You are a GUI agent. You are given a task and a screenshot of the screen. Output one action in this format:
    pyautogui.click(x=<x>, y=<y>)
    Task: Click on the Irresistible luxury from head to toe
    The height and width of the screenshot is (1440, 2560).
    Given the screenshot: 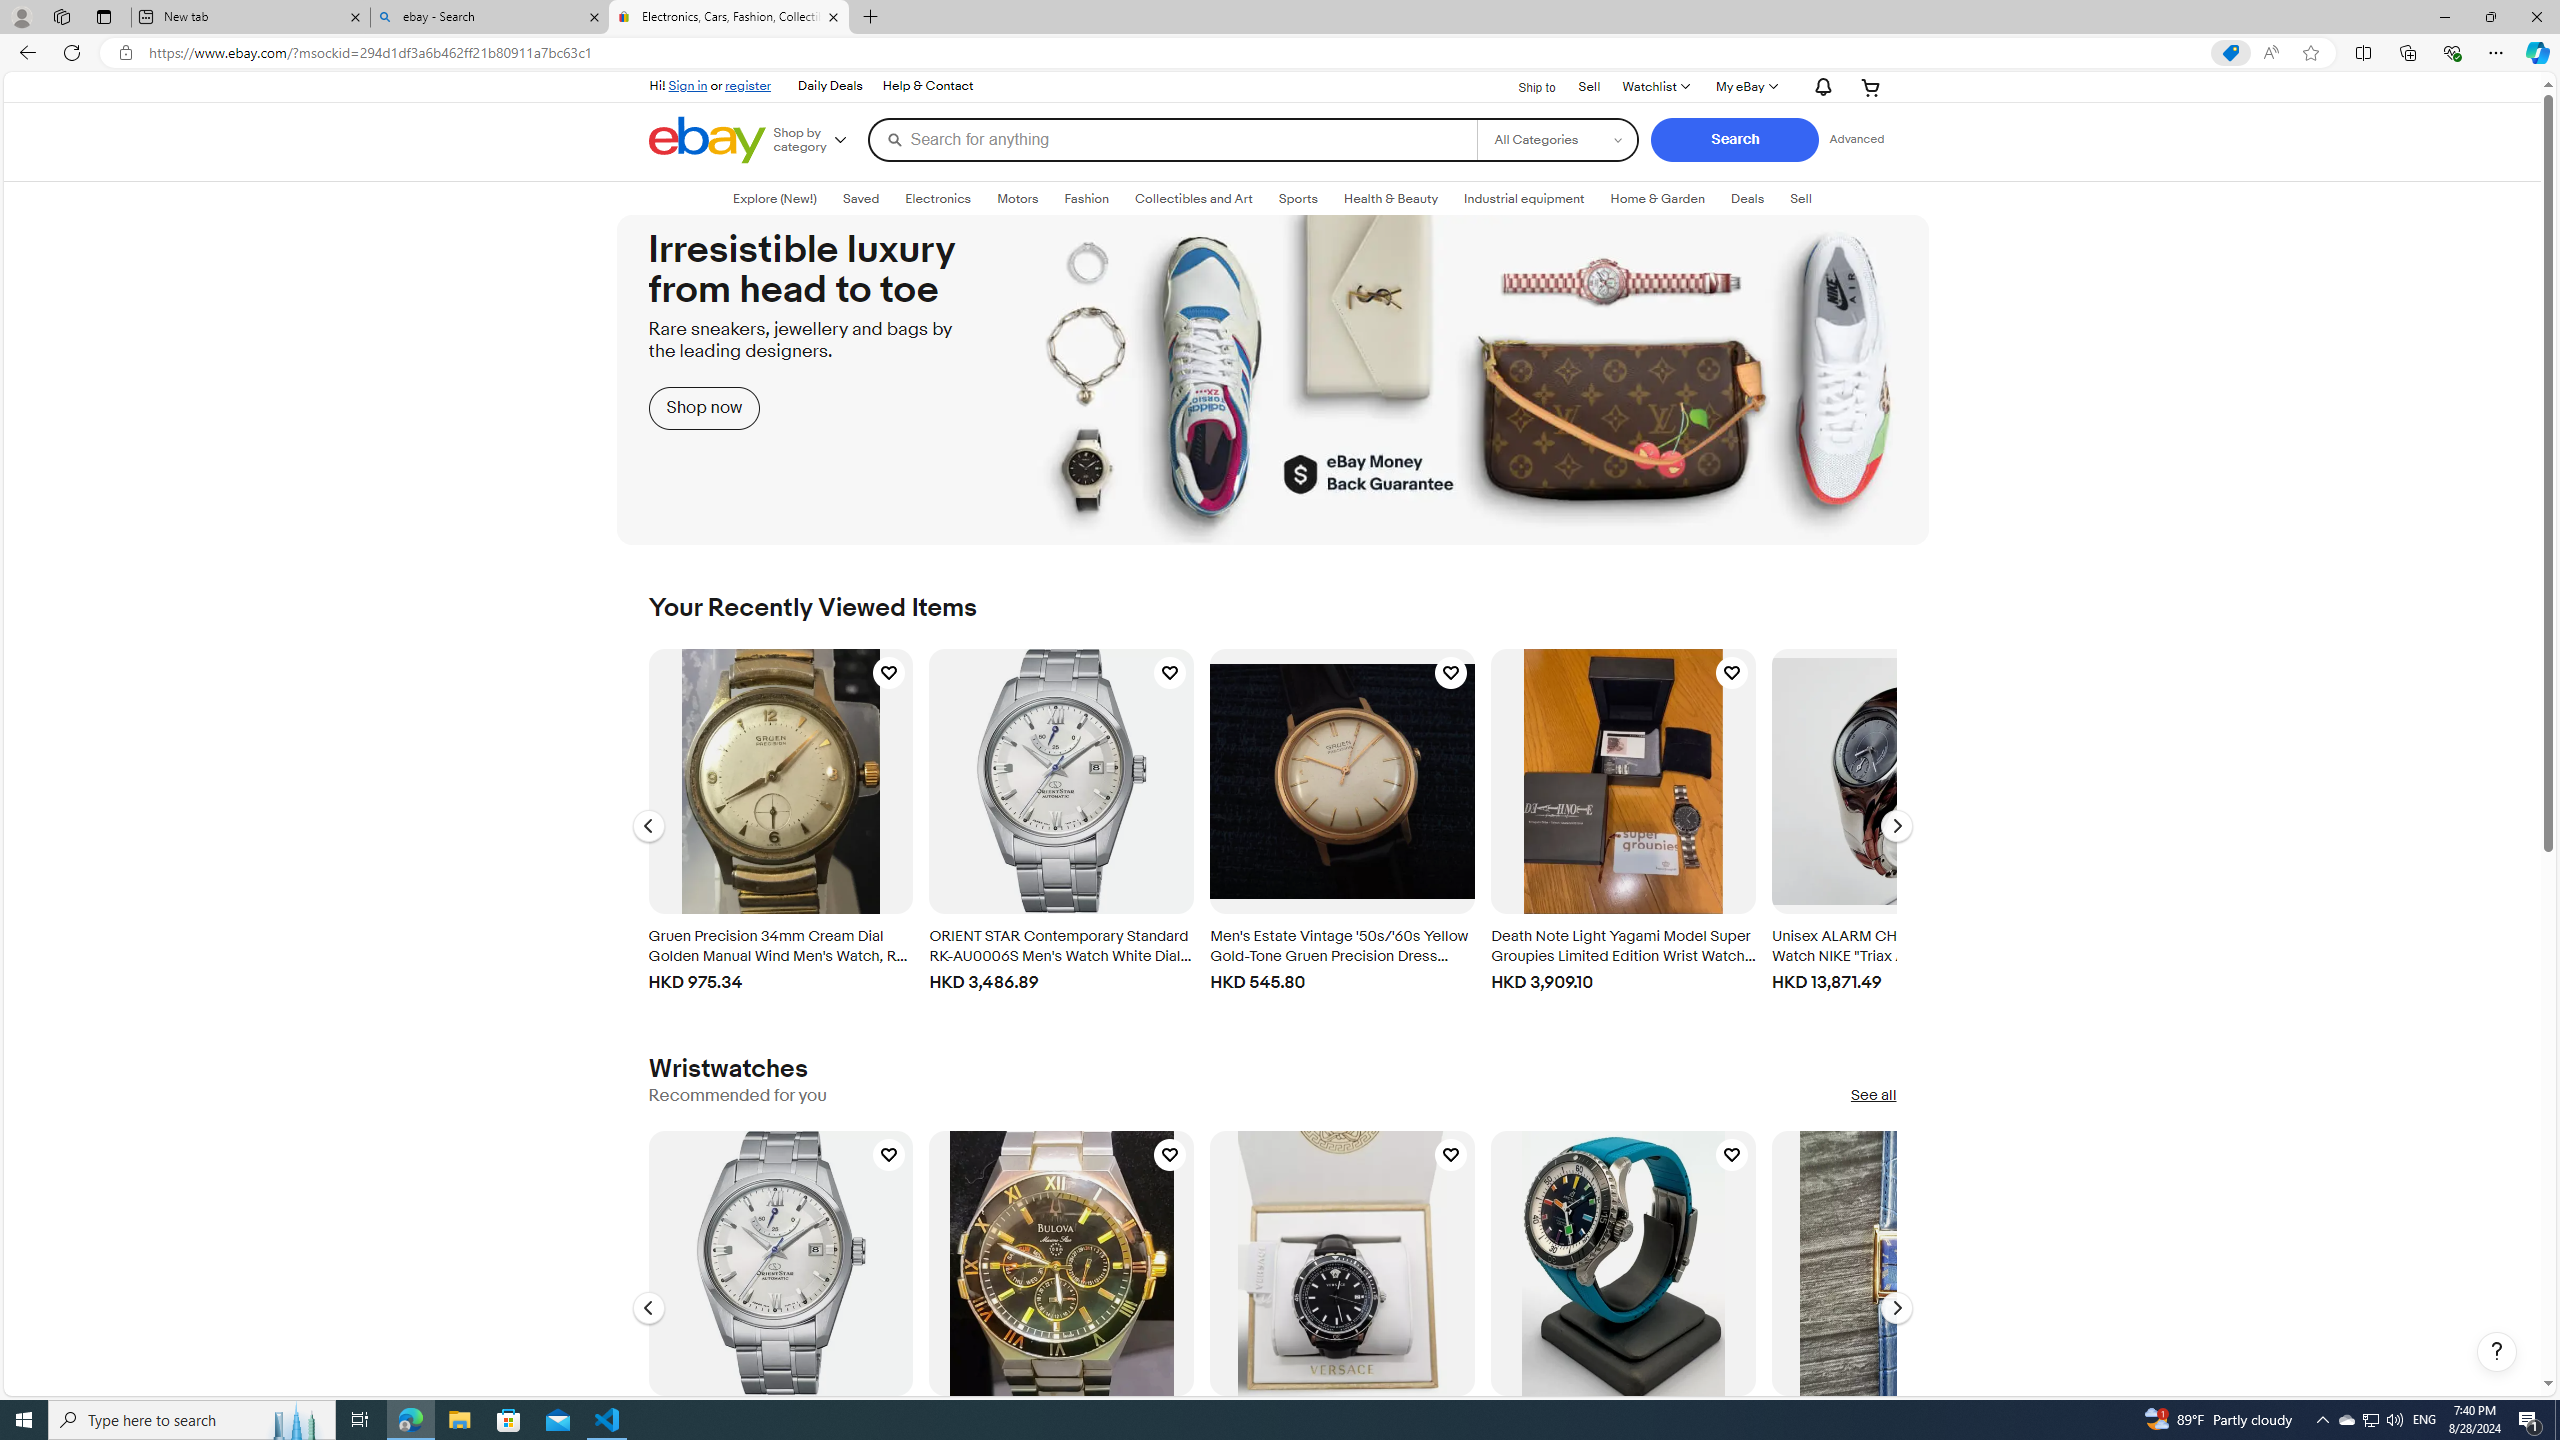 What is the action you would take?
    pyautogui.click(x=1273, y=379)
    